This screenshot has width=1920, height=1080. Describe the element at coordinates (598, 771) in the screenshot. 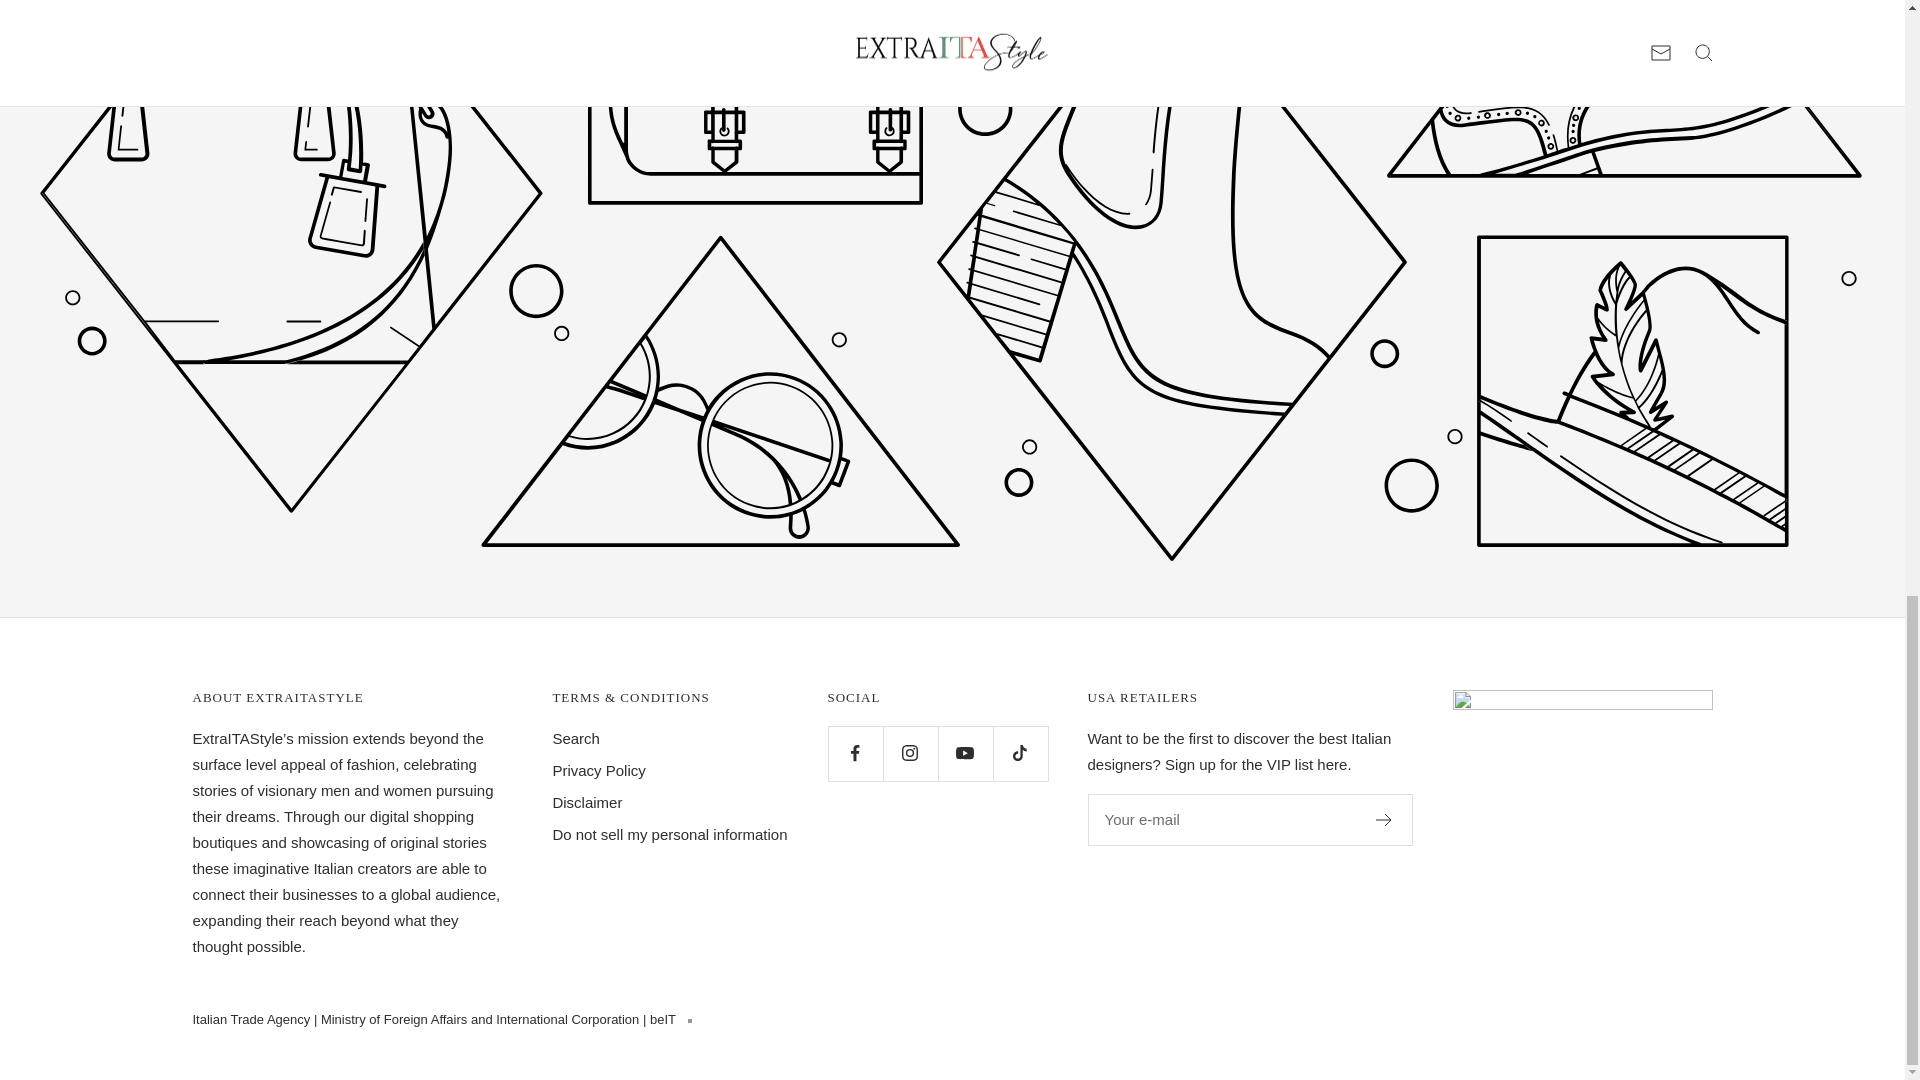

I see `Privacy Policy` at that location.